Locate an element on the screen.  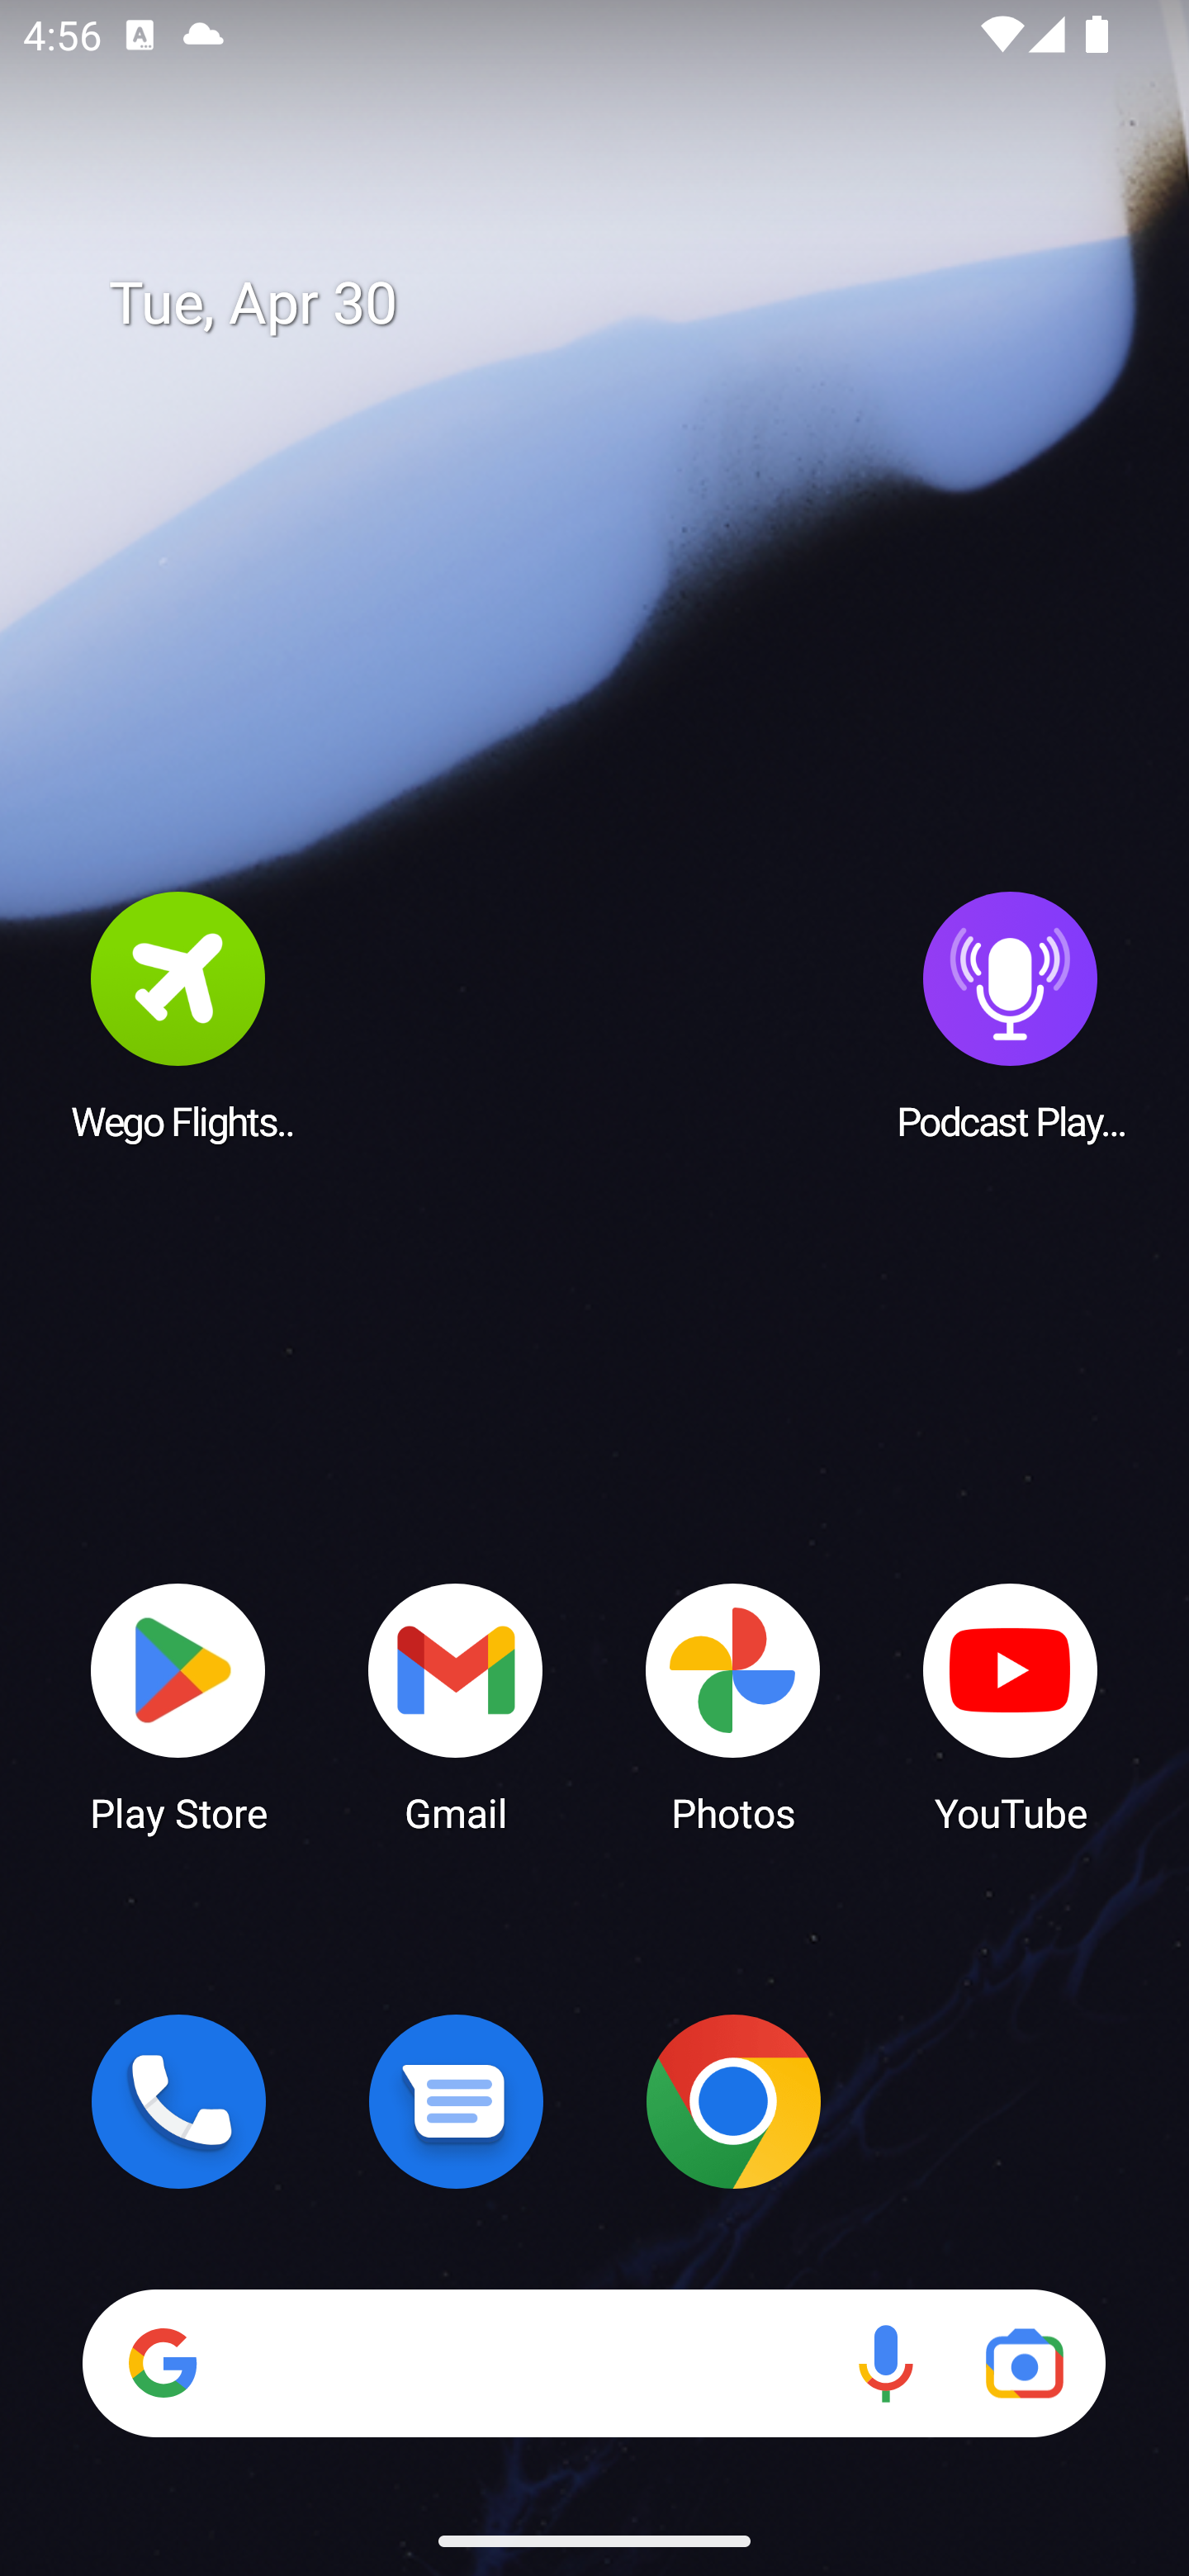
Google Lens is located at coordinates (1024, 2363).